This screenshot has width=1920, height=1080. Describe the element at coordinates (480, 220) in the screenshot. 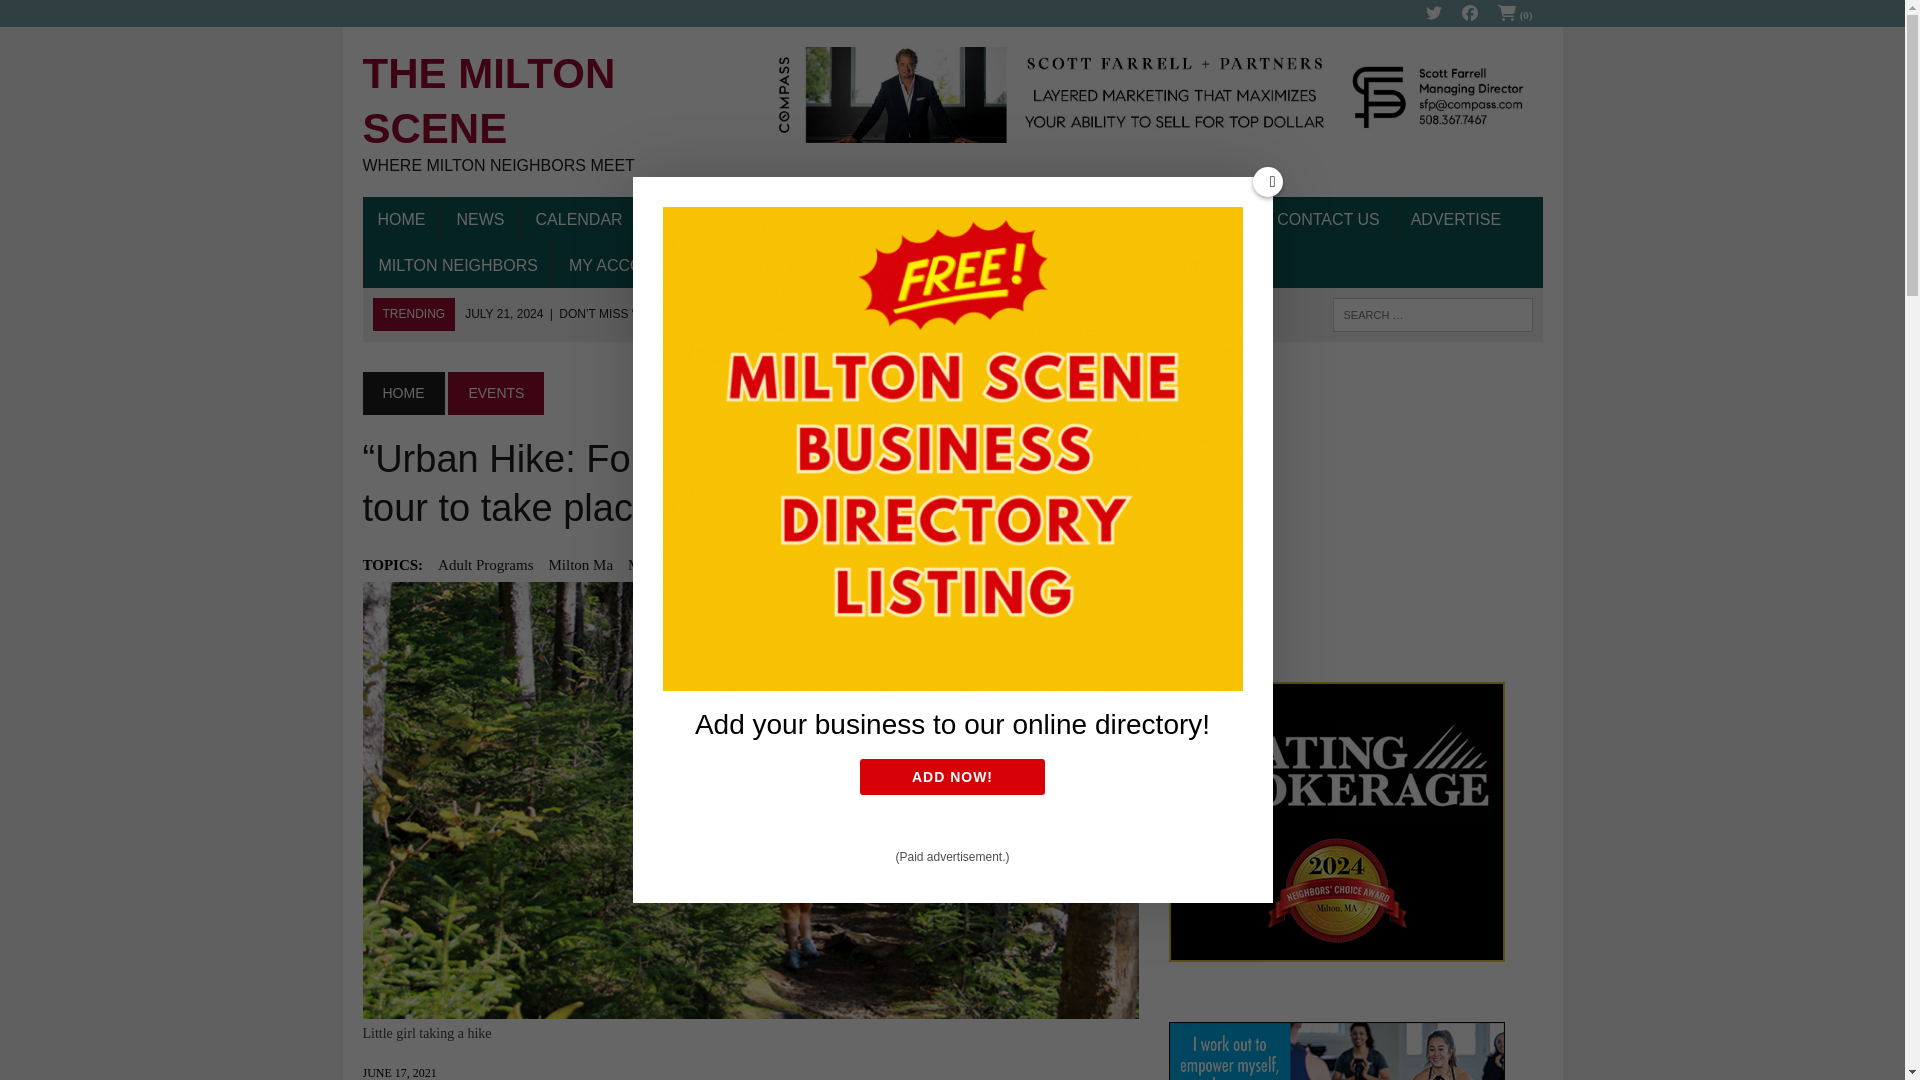

I see `NEWS` at that location.